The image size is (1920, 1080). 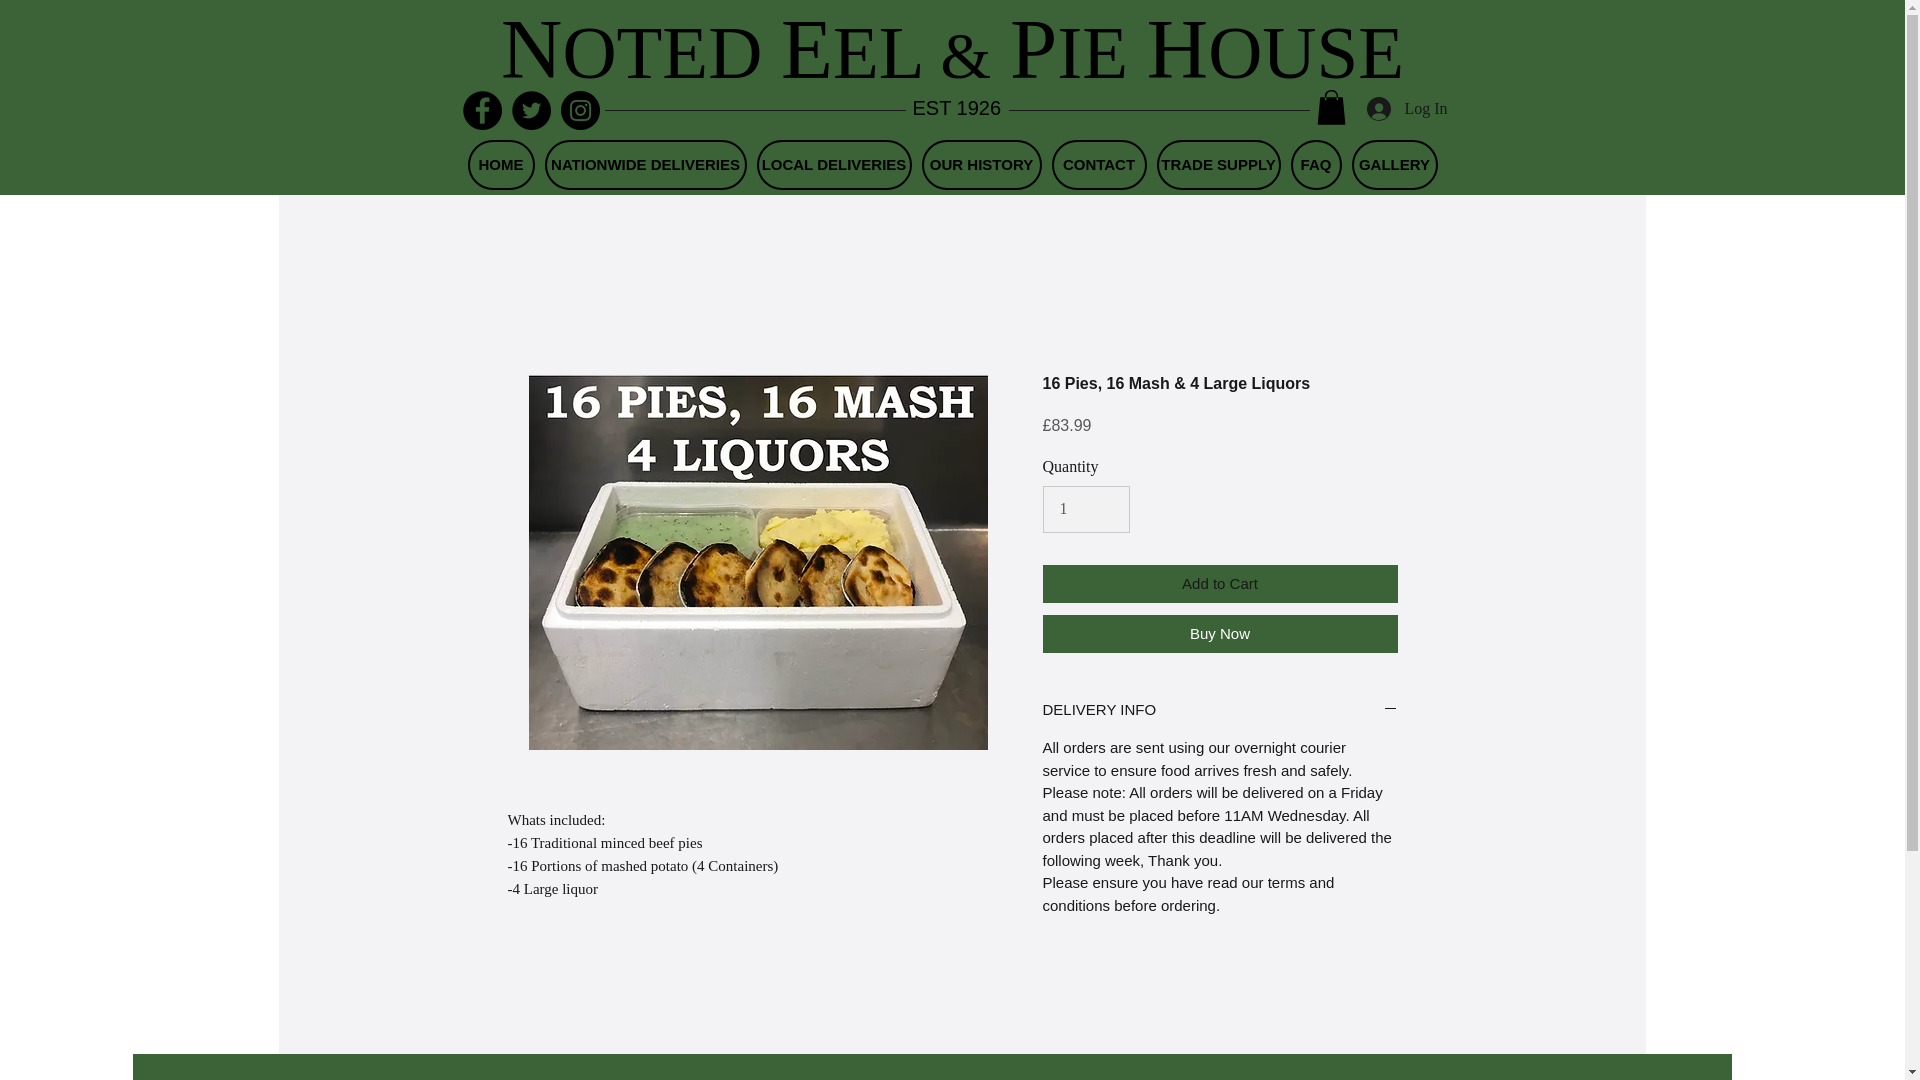 I want to click on Buy Now, so click(x=1220, y=634).